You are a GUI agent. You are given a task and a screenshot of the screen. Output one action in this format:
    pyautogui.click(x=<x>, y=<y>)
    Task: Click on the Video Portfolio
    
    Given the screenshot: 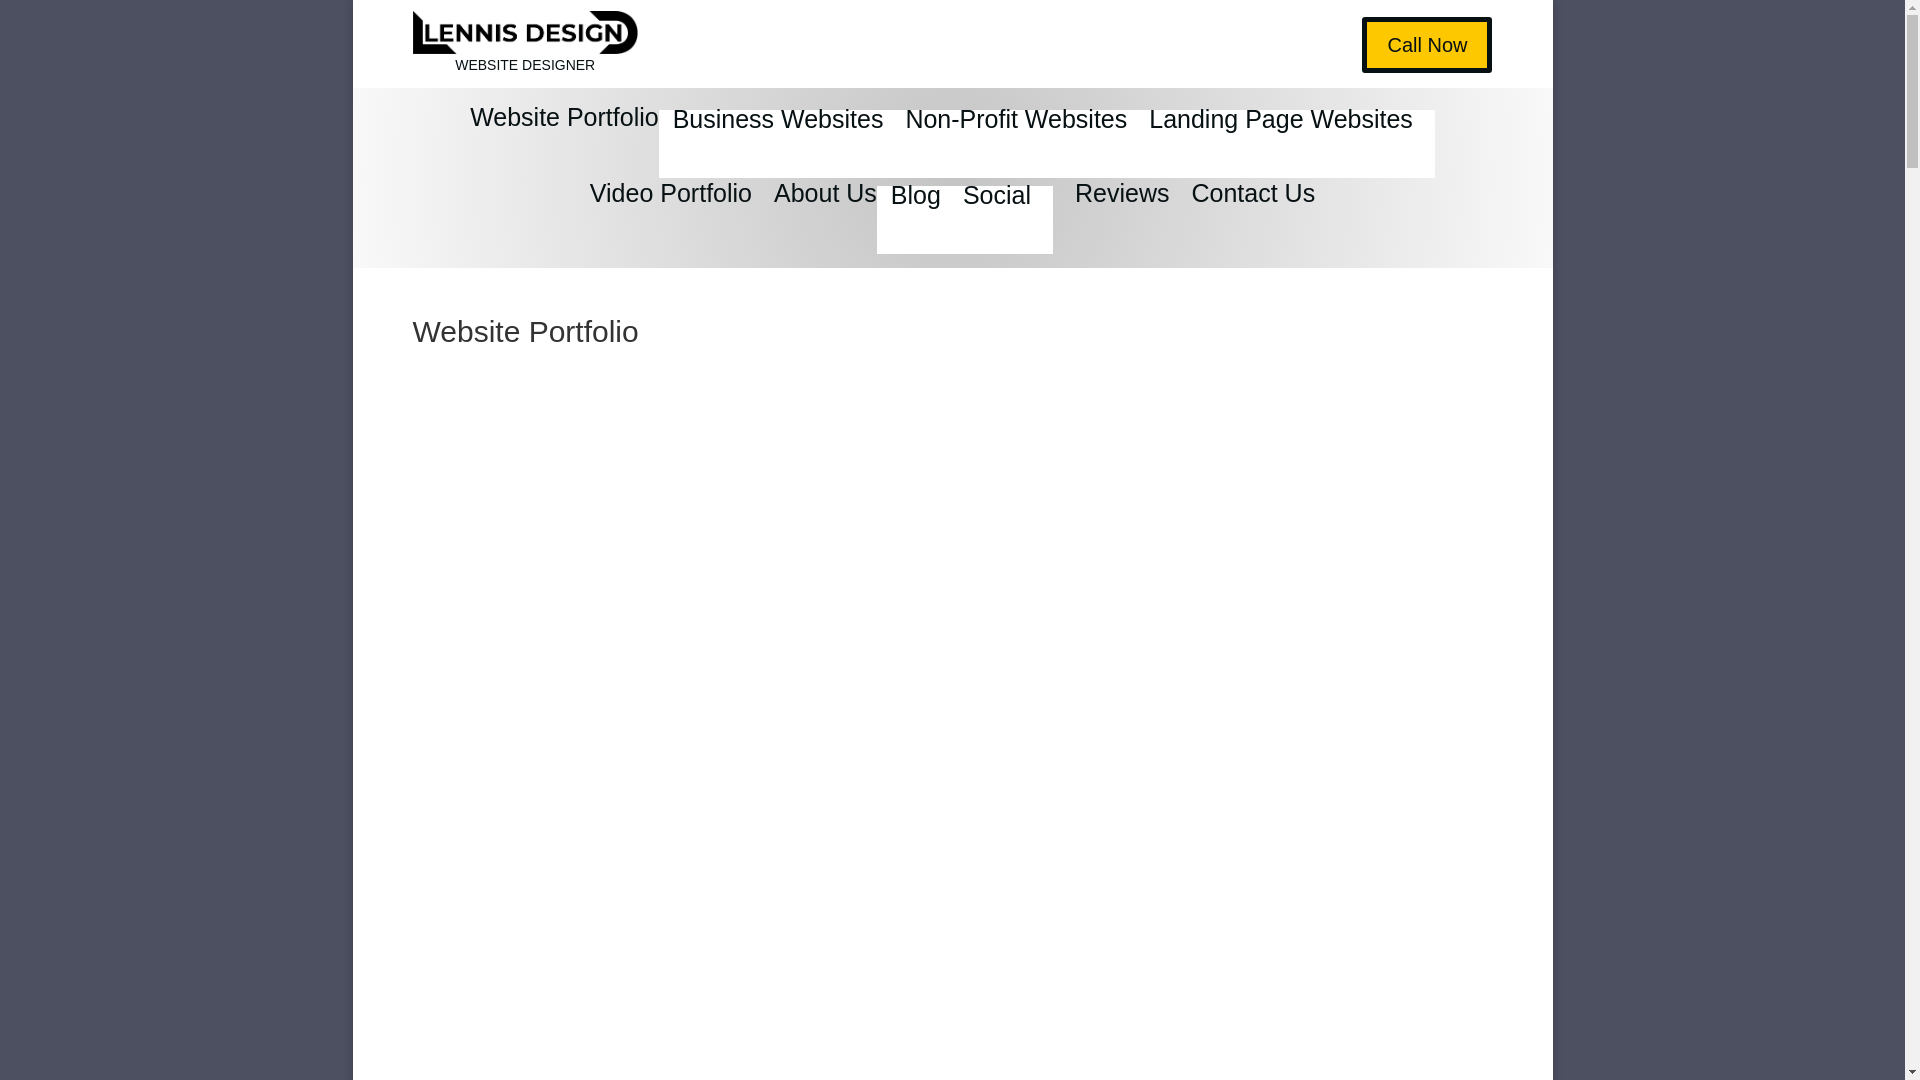 What is the action you would take?
    pyautogui.click(x=670, y=219)
    